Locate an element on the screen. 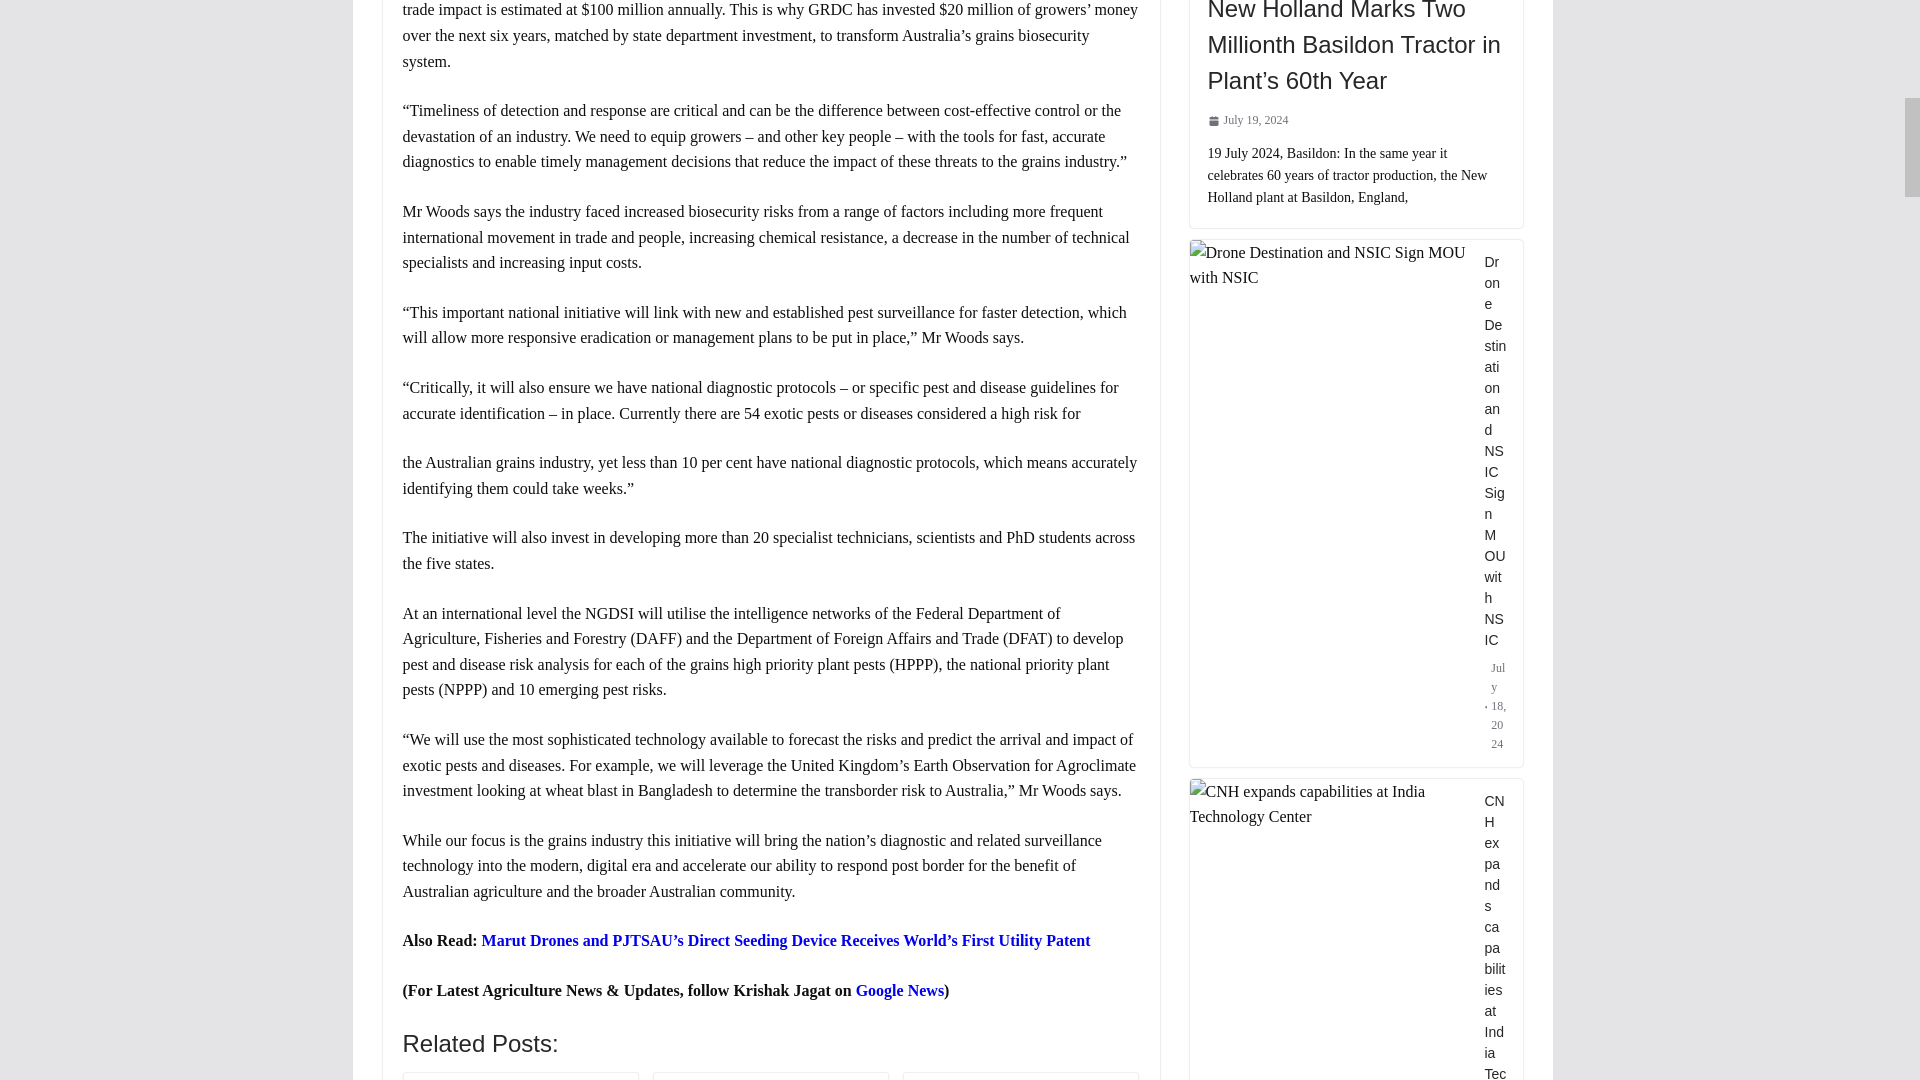 This screenshot has height=1080, width=1920. Australia: GRDC seeks leaders for Regional Panels is located at coordinates (520, 1078).